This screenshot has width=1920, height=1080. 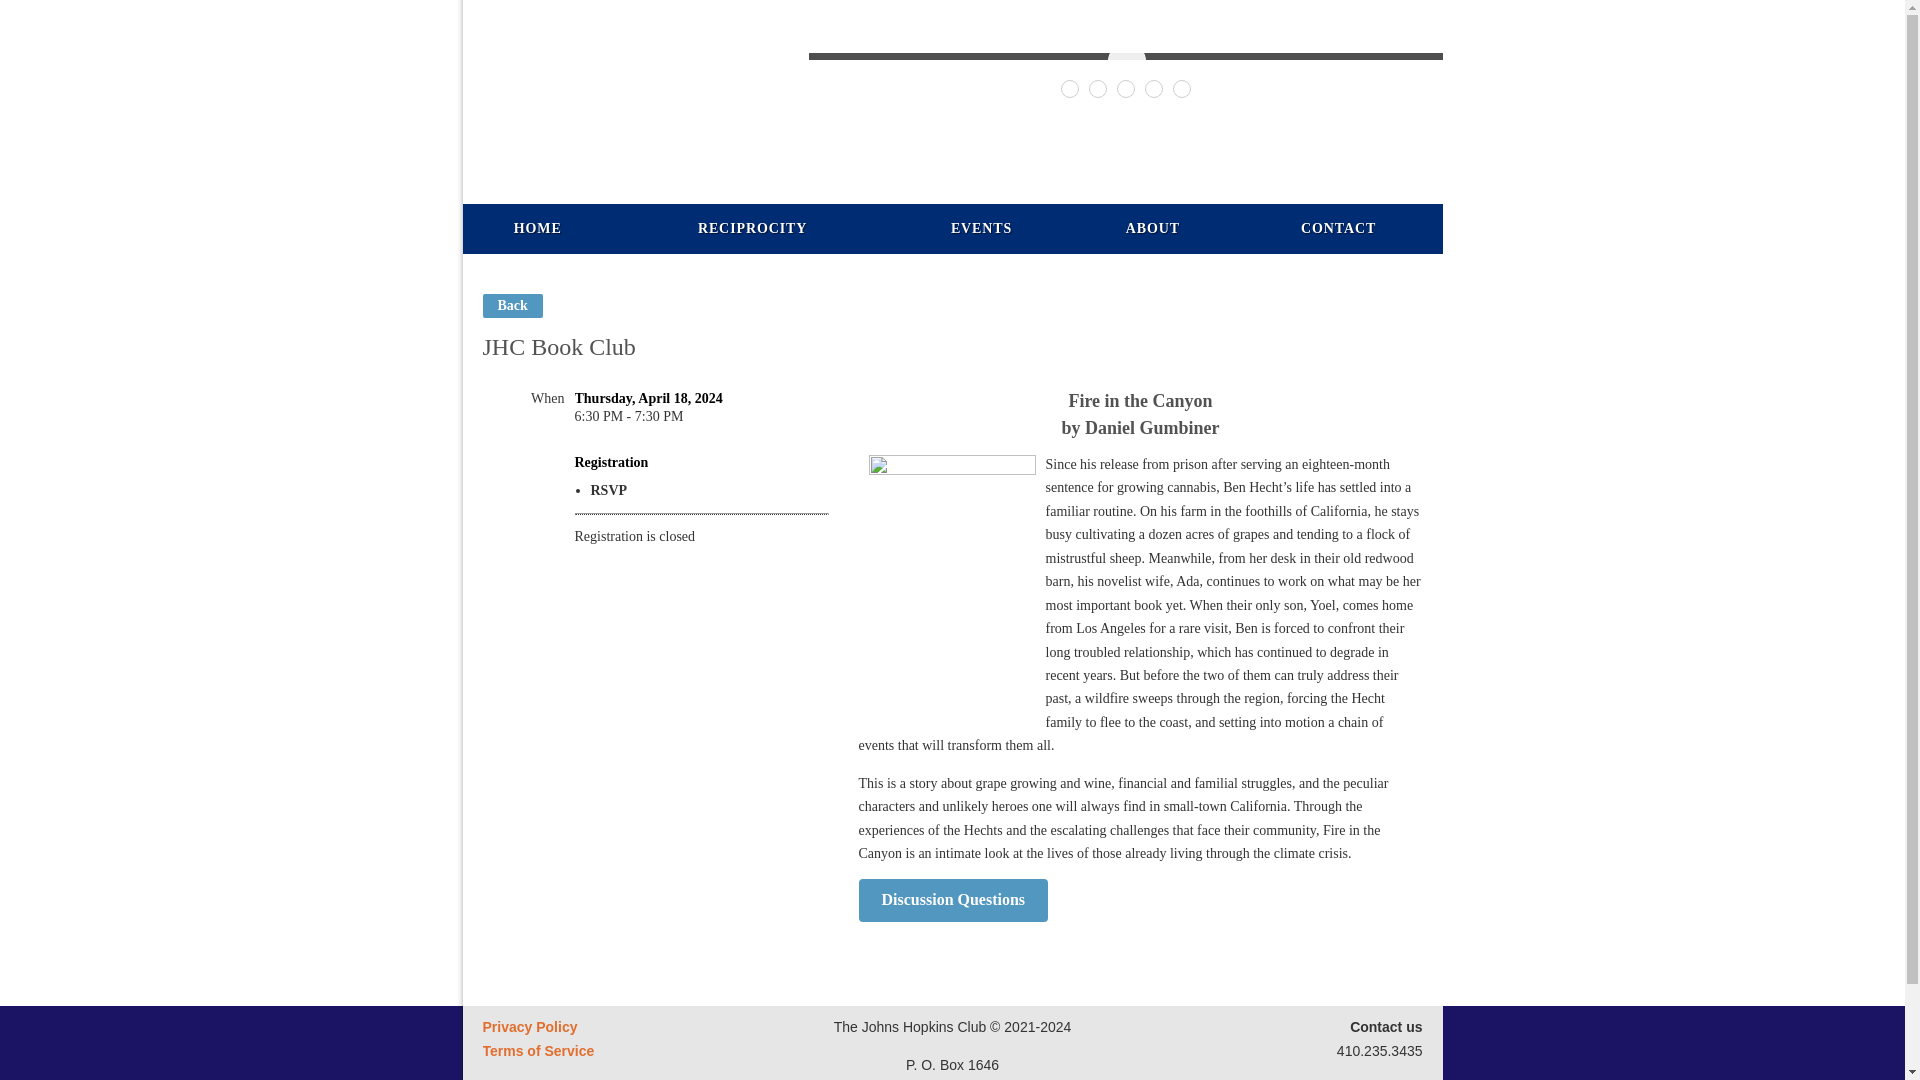 I want to click on Contact, so click(x=1338, y=228).